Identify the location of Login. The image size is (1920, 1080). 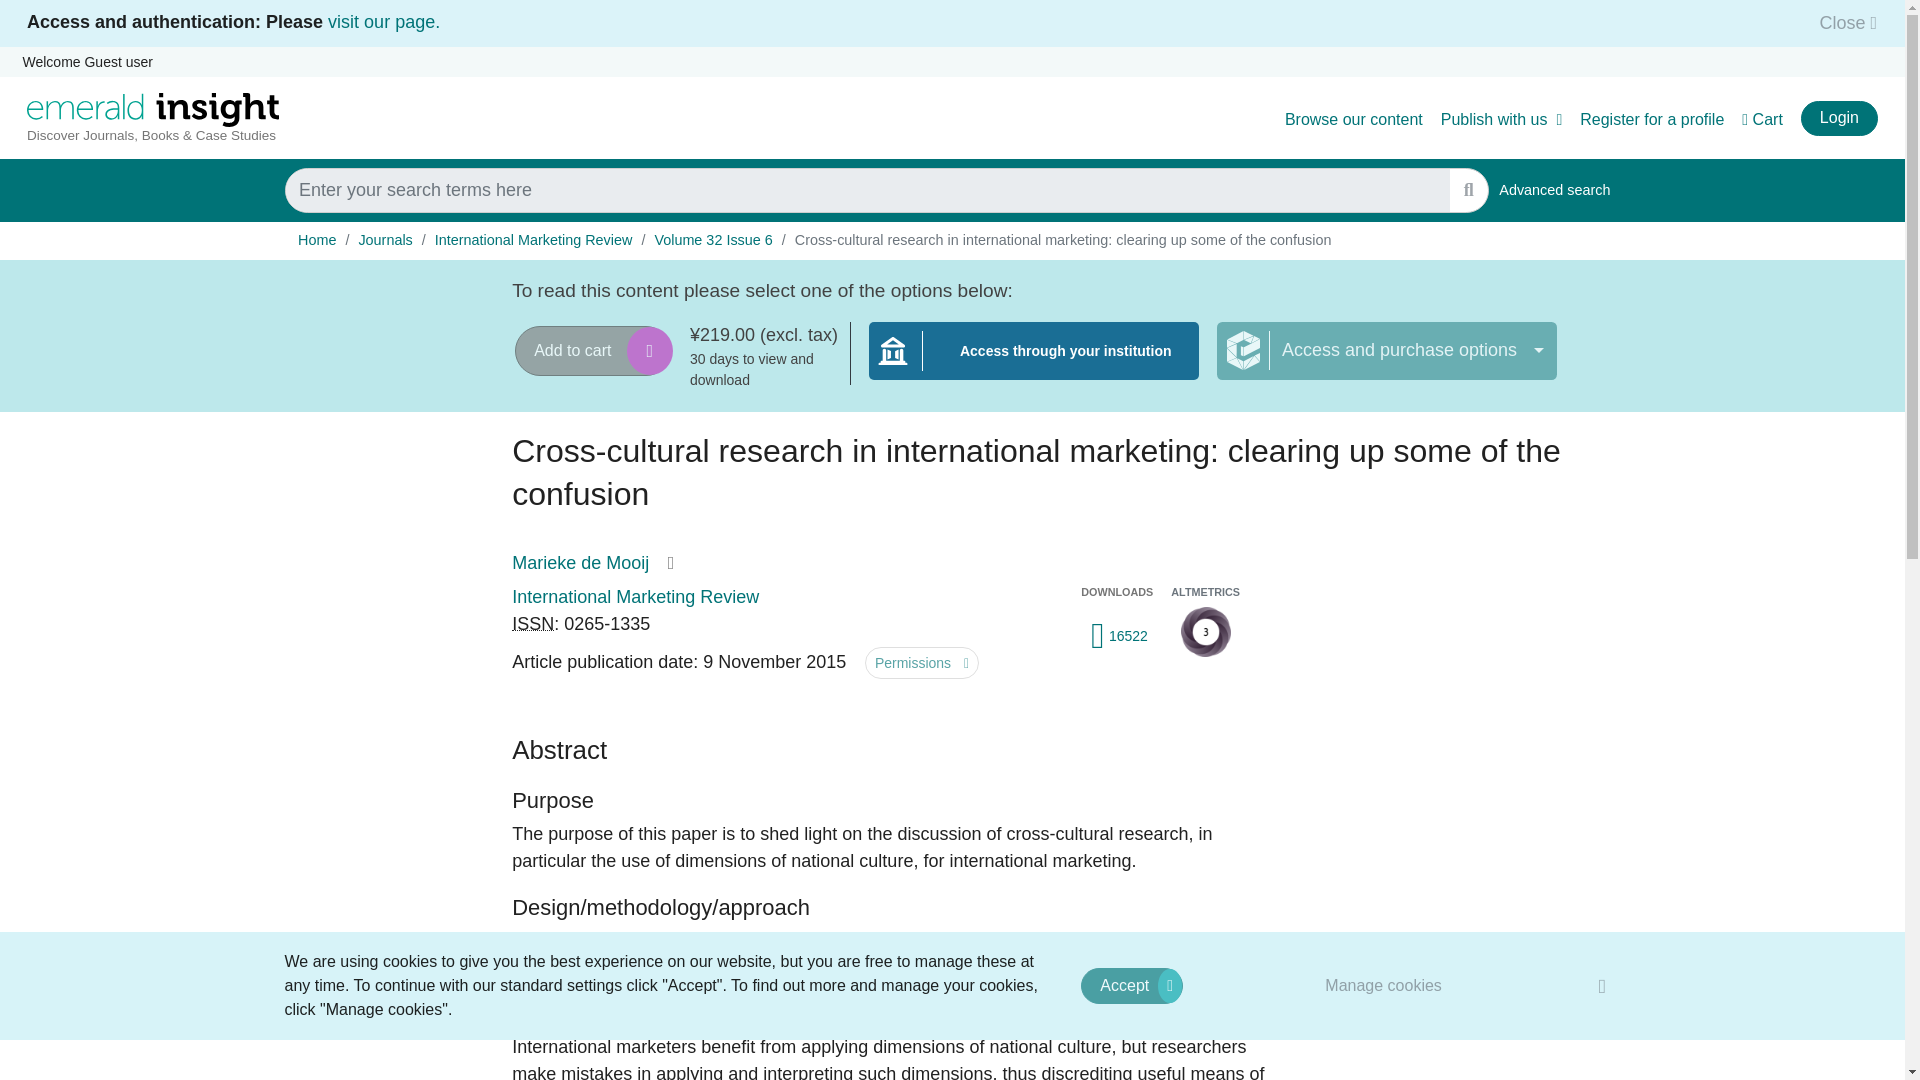
(316, 240).